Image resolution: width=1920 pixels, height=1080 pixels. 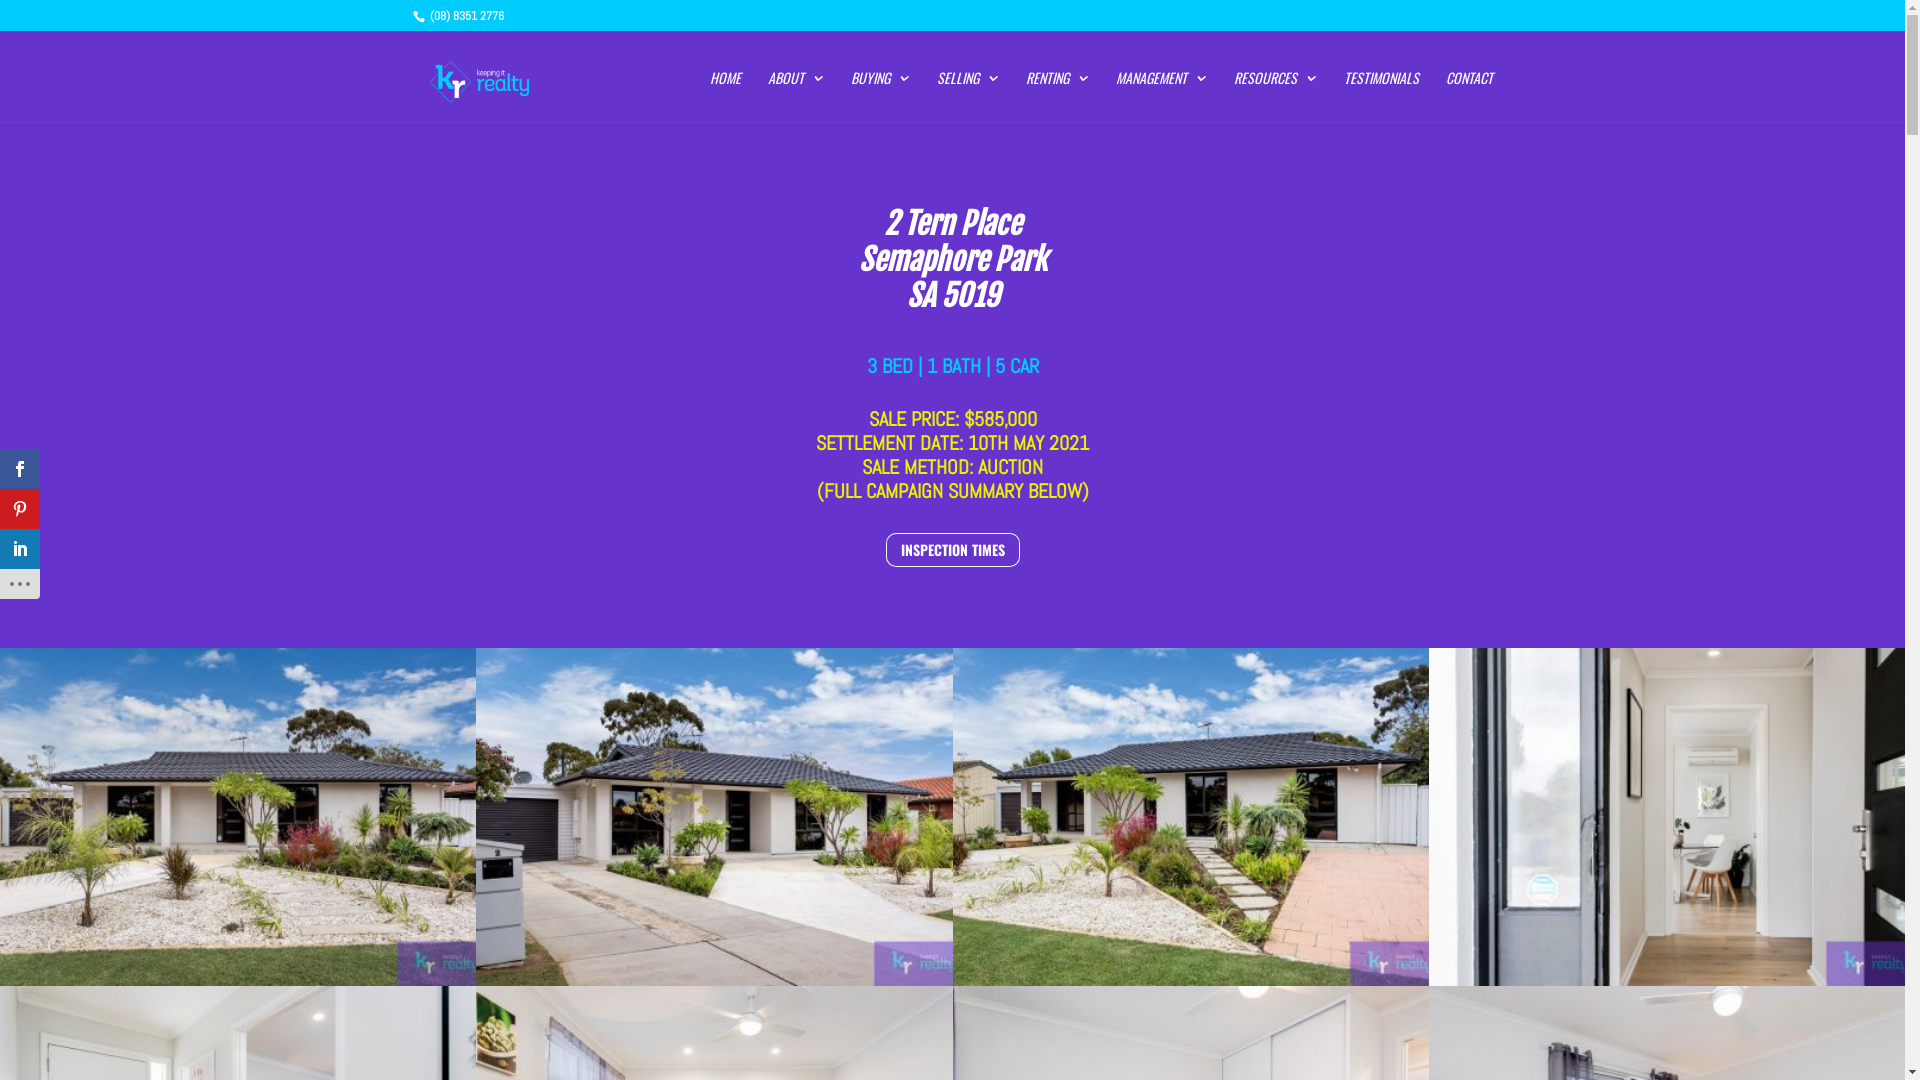 What do you see at coordinates (796, 98) in the screenshot?
I see `ABOUT` at bounding box center [796, 98].